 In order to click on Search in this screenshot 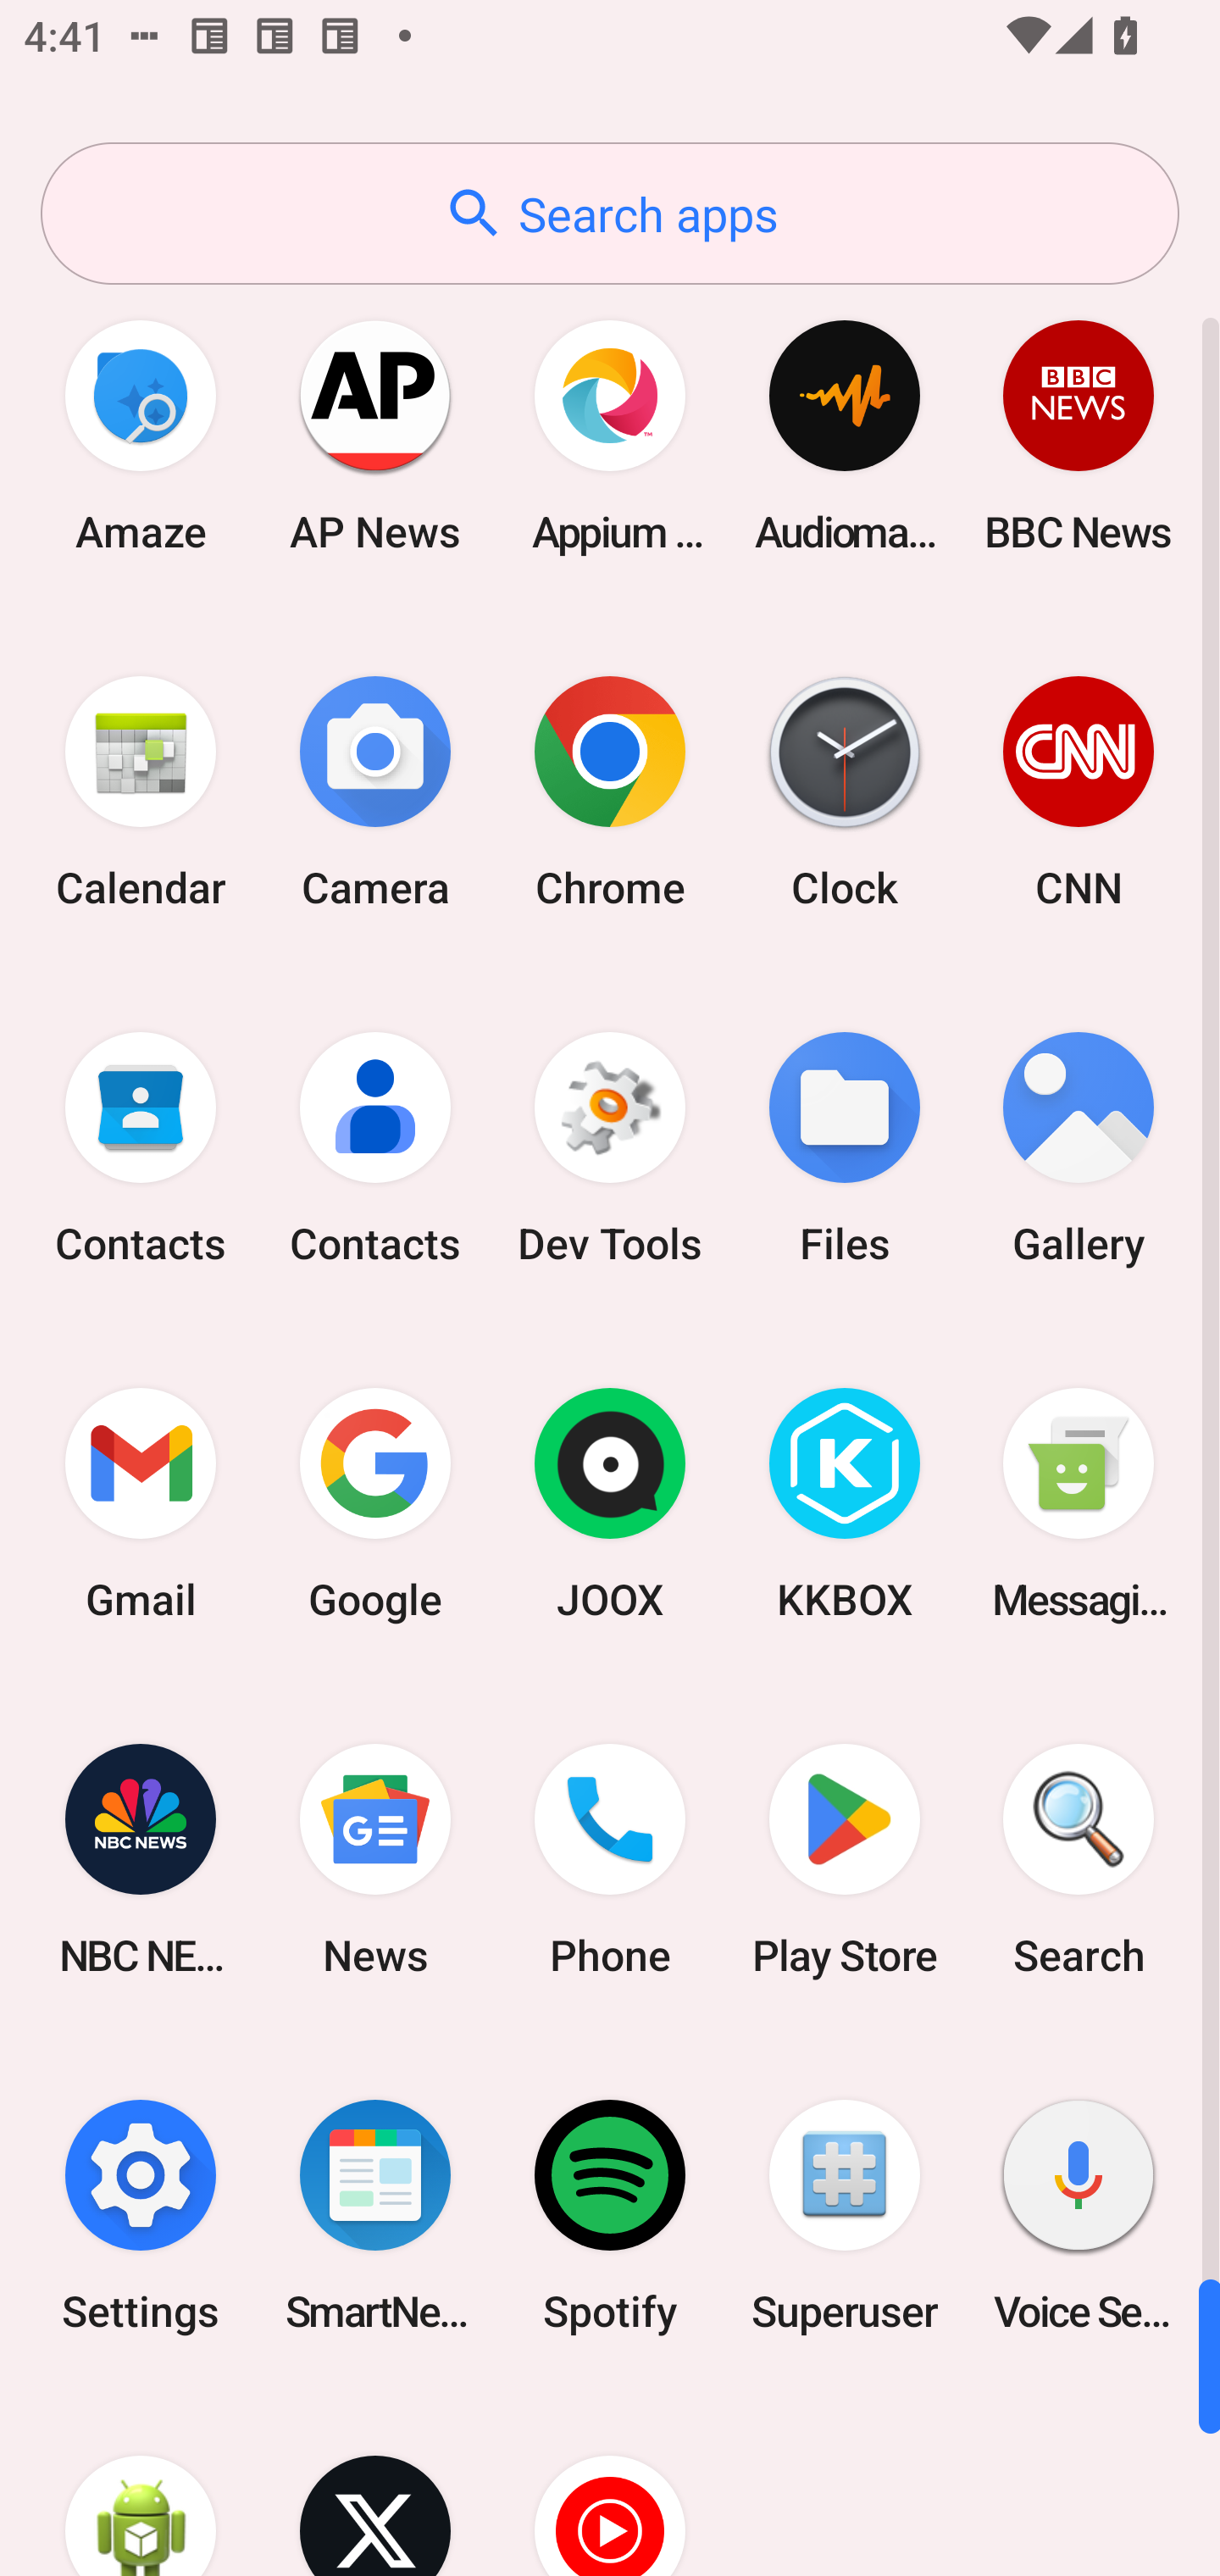, I will do `click(1079, 1859)`.